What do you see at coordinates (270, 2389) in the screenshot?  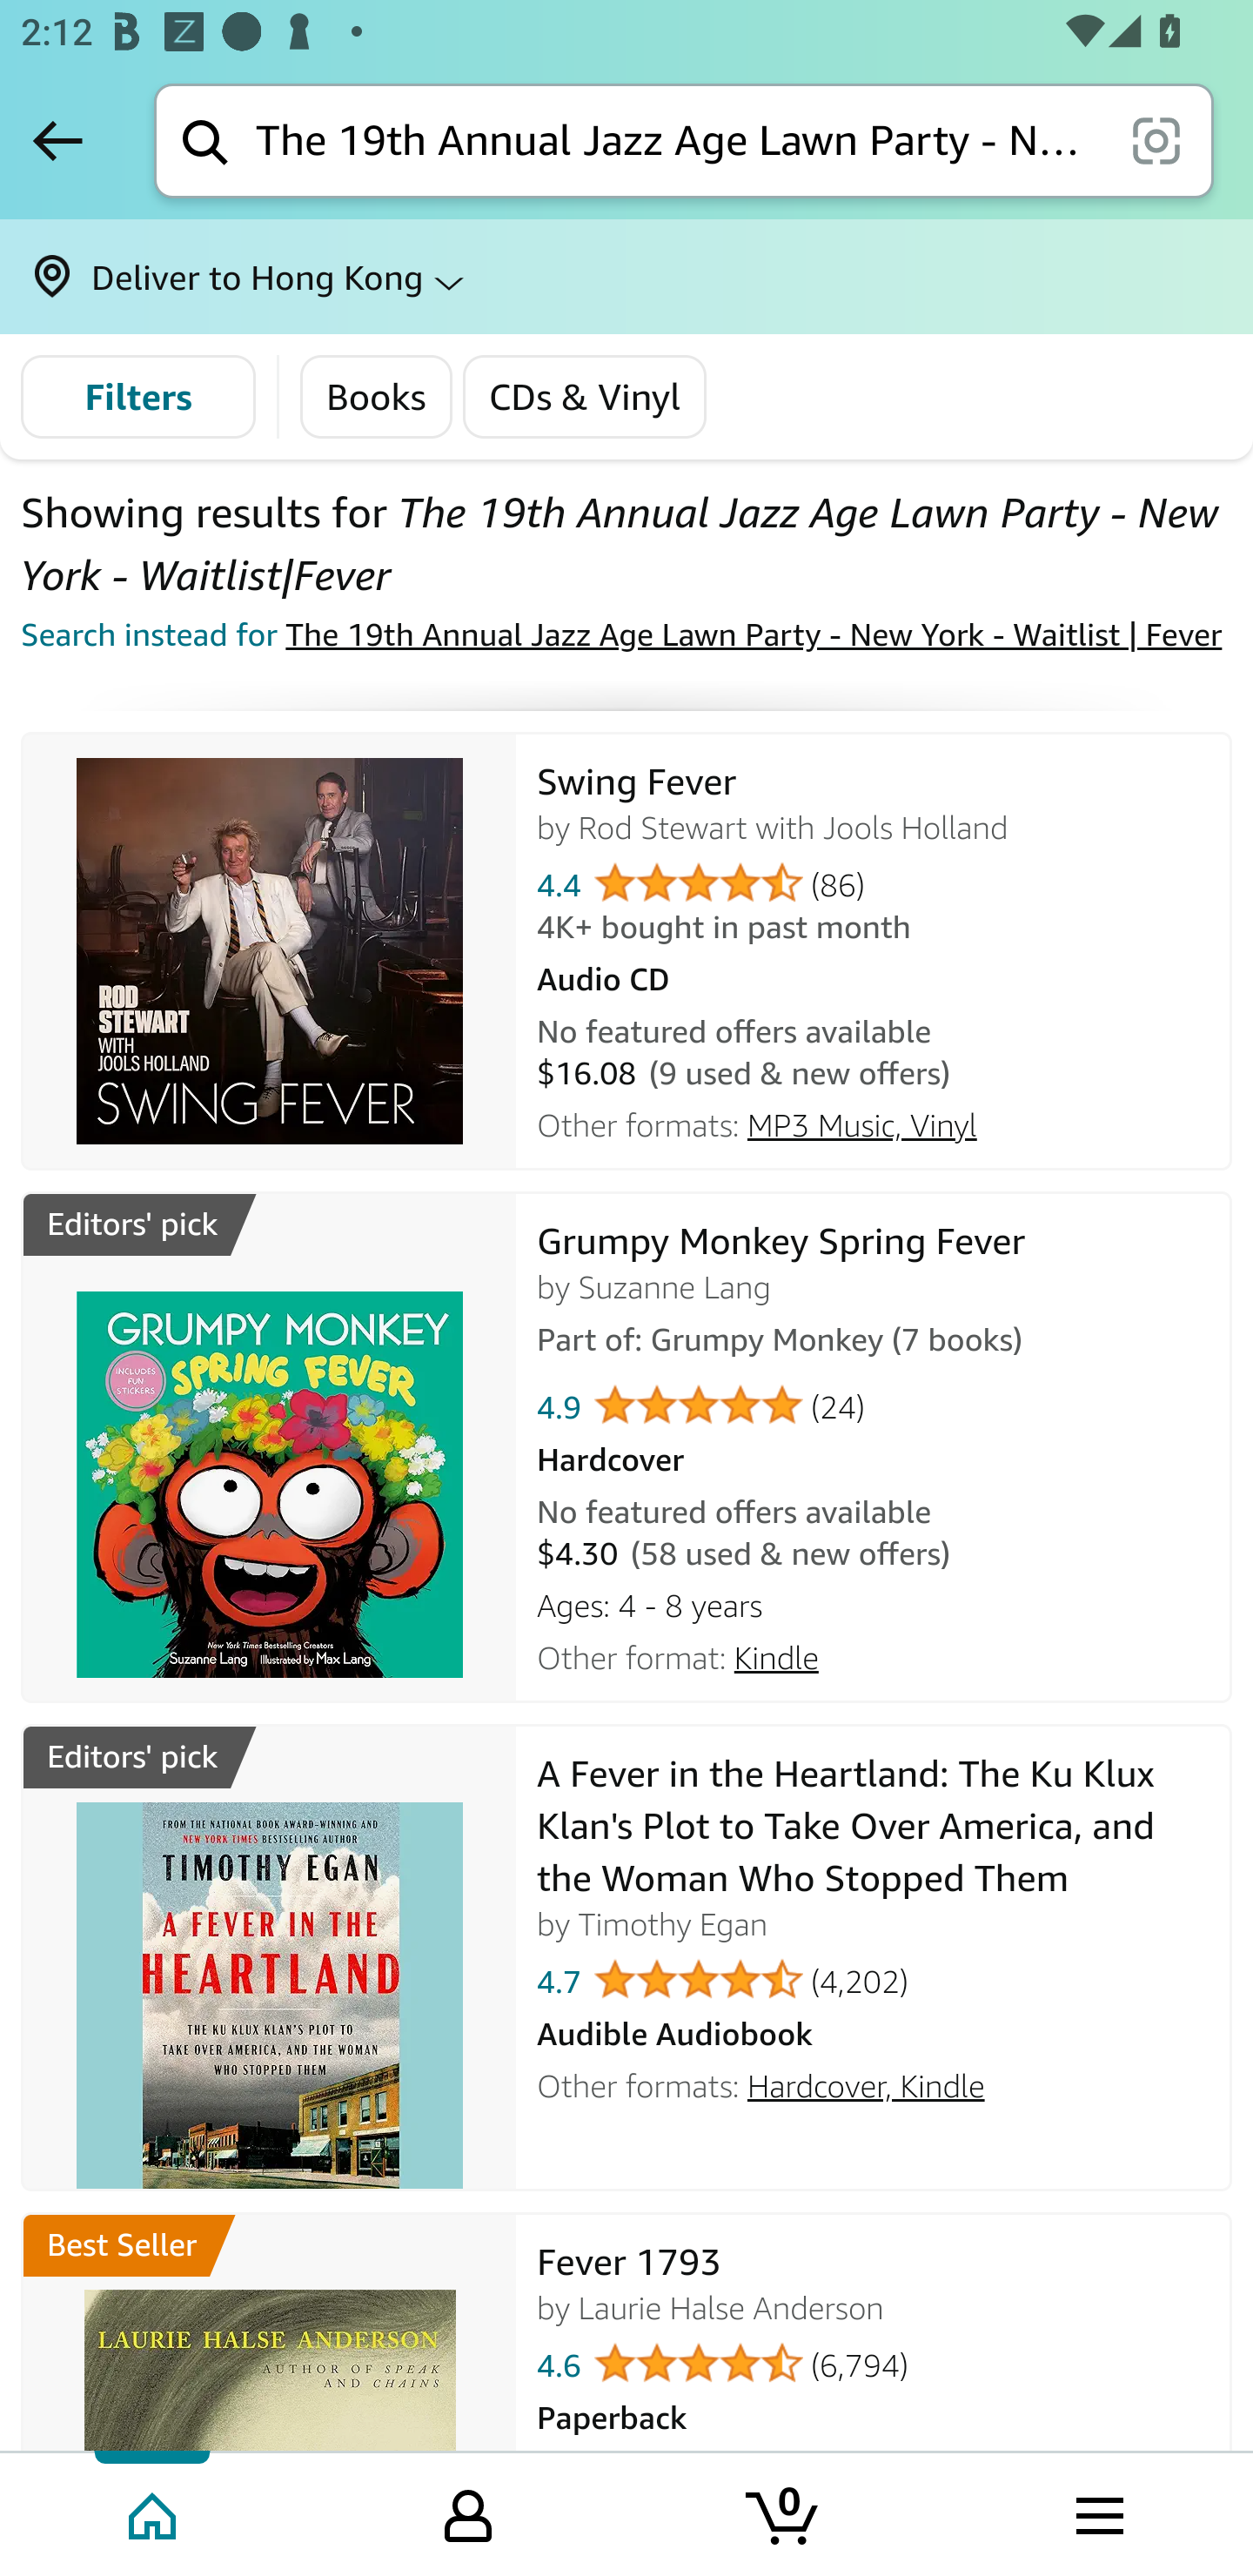 I see `Best Seller Fever 1793 Best Seller Fever 1793` at bounding box center [270, 2389].